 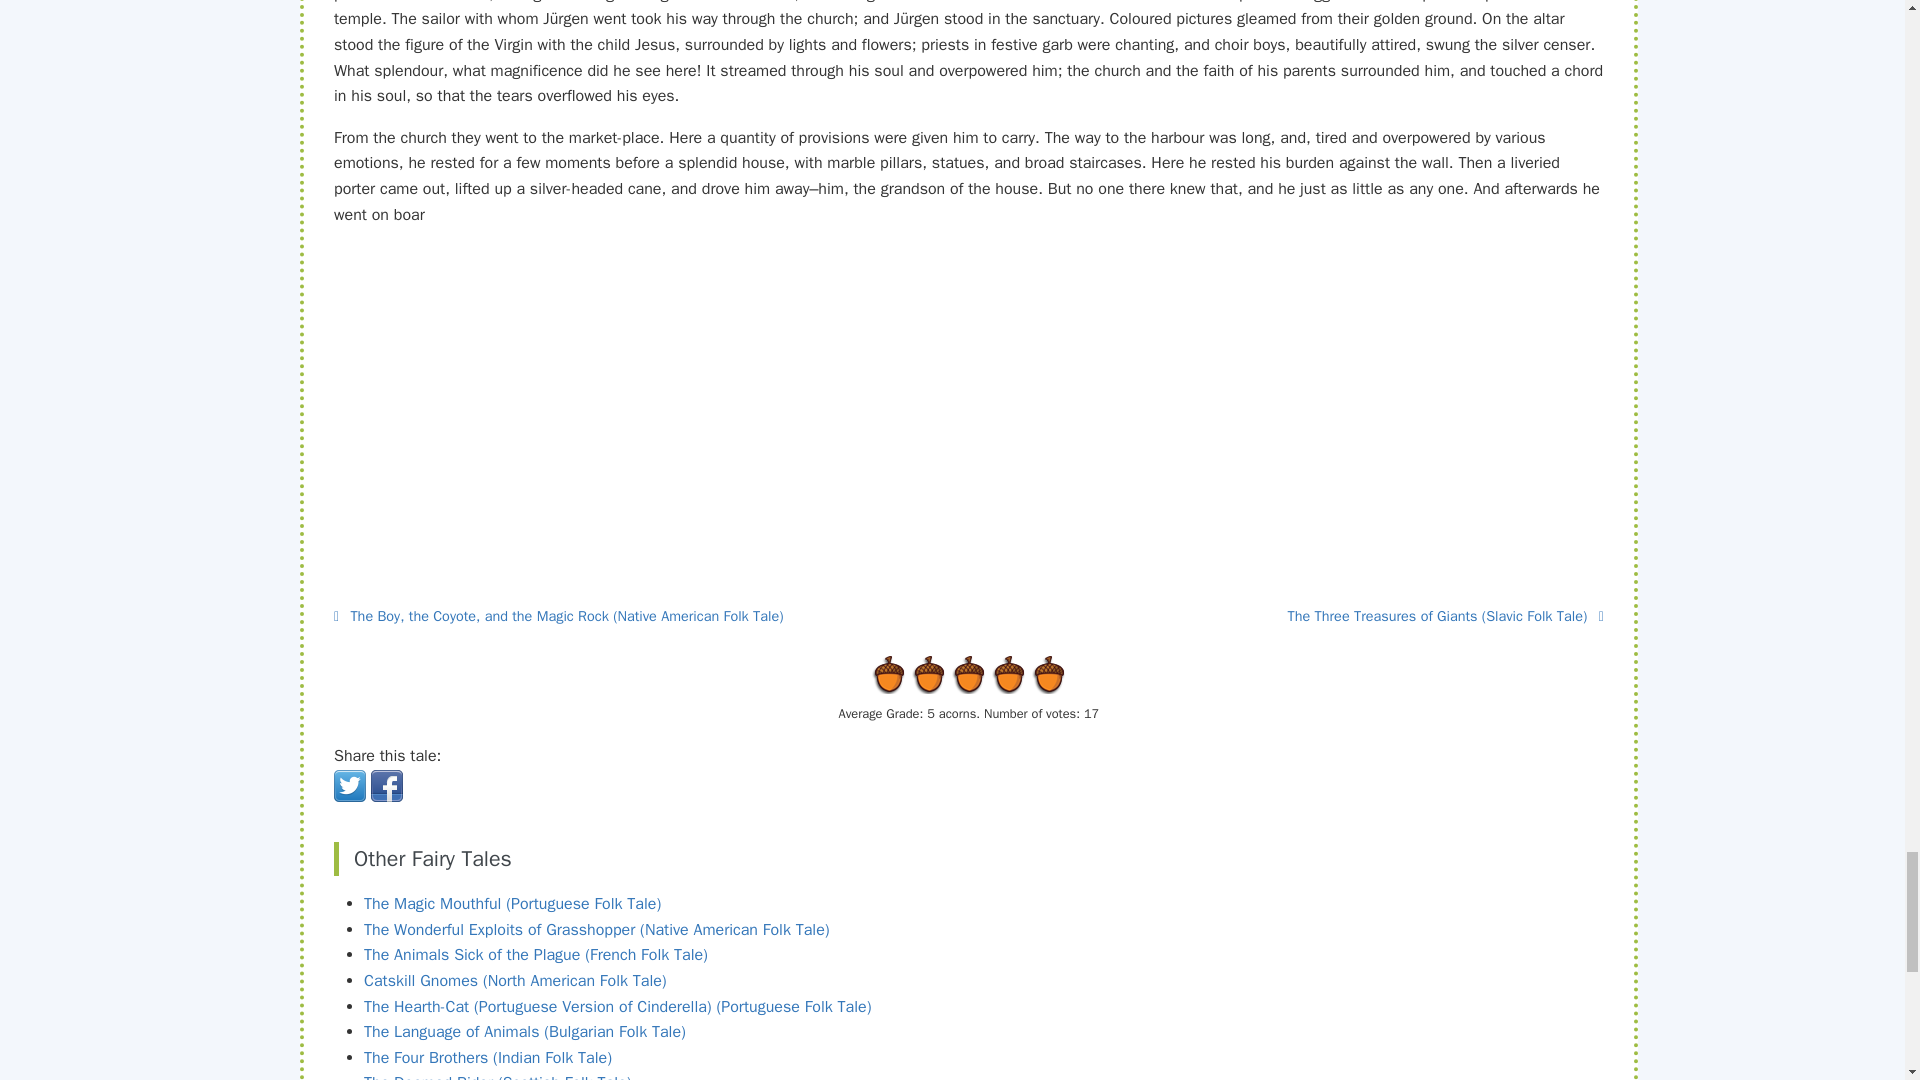 I want to click on 4, so click(x=949, y=674).